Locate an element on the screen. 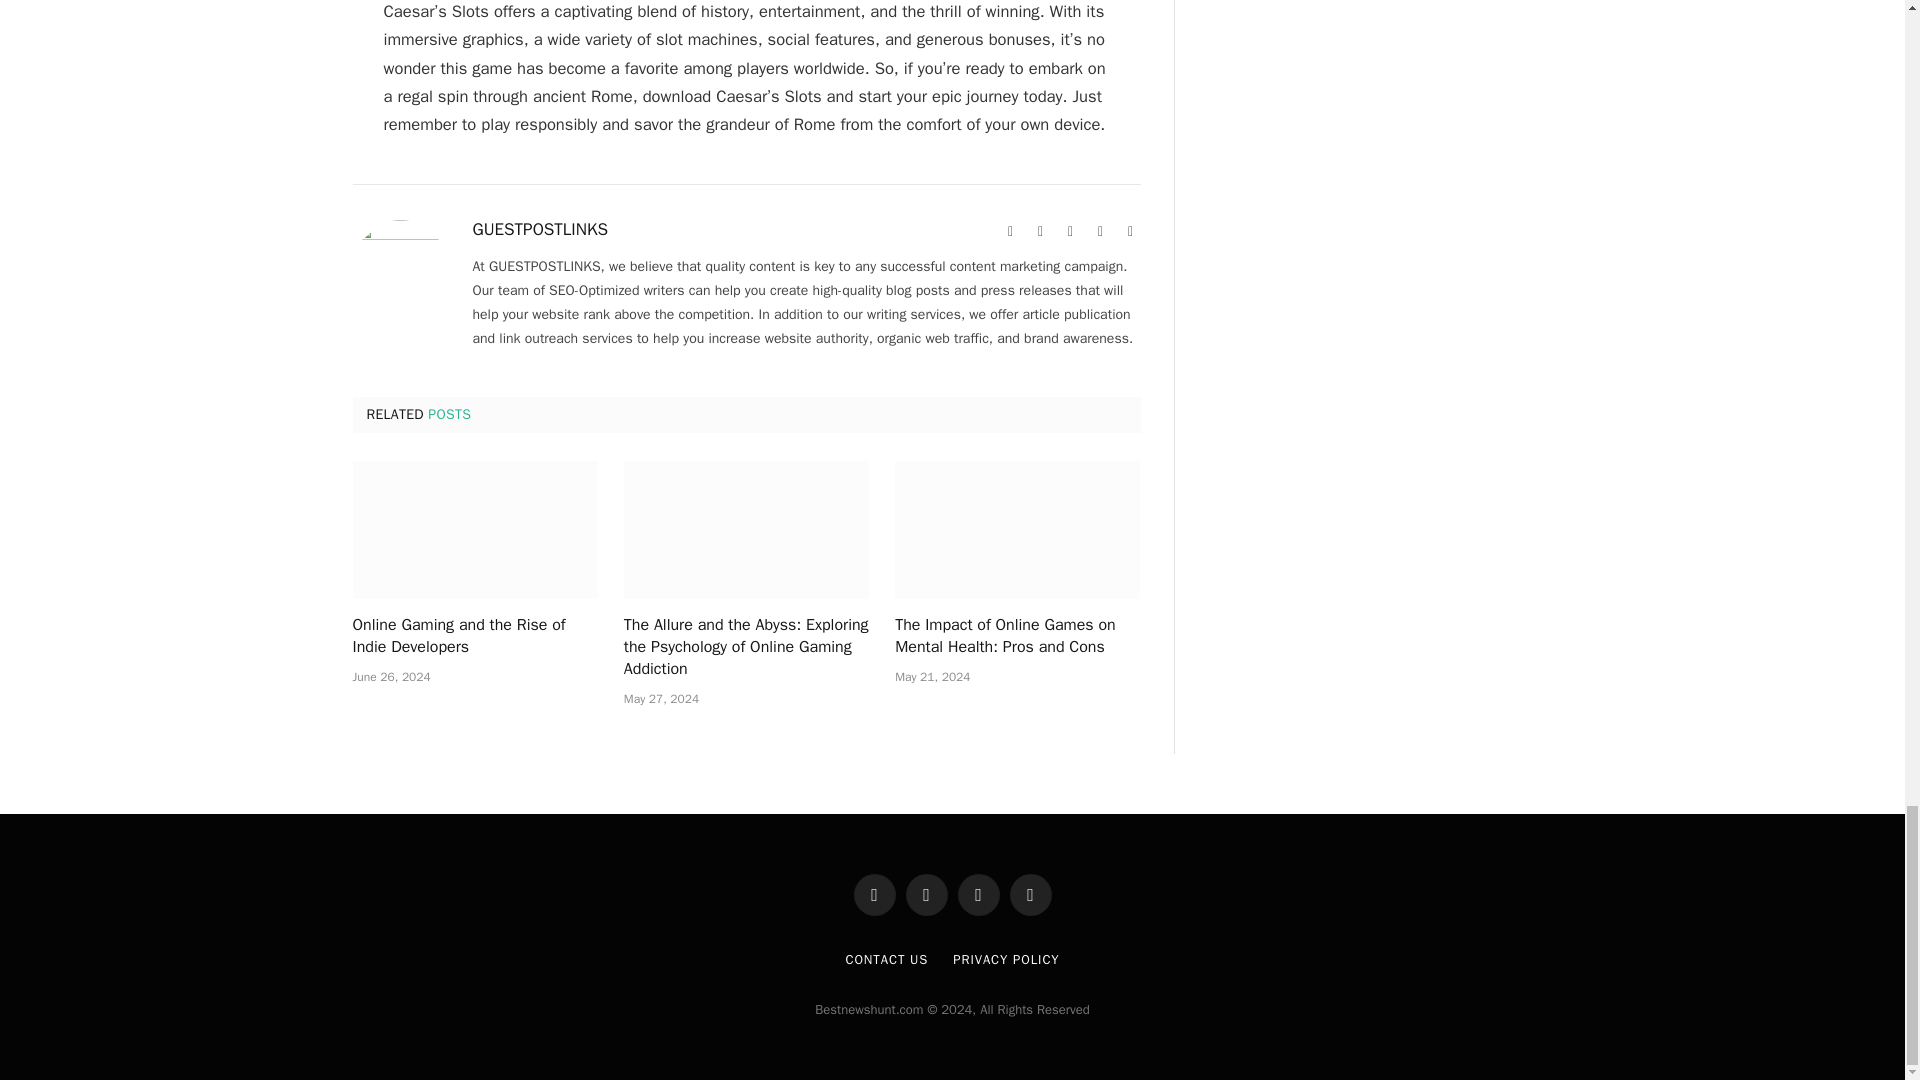 This screenshot has width=1920, height=1080. Posts by GUESTPOSTLINKS is located at coordinates (540, 230).